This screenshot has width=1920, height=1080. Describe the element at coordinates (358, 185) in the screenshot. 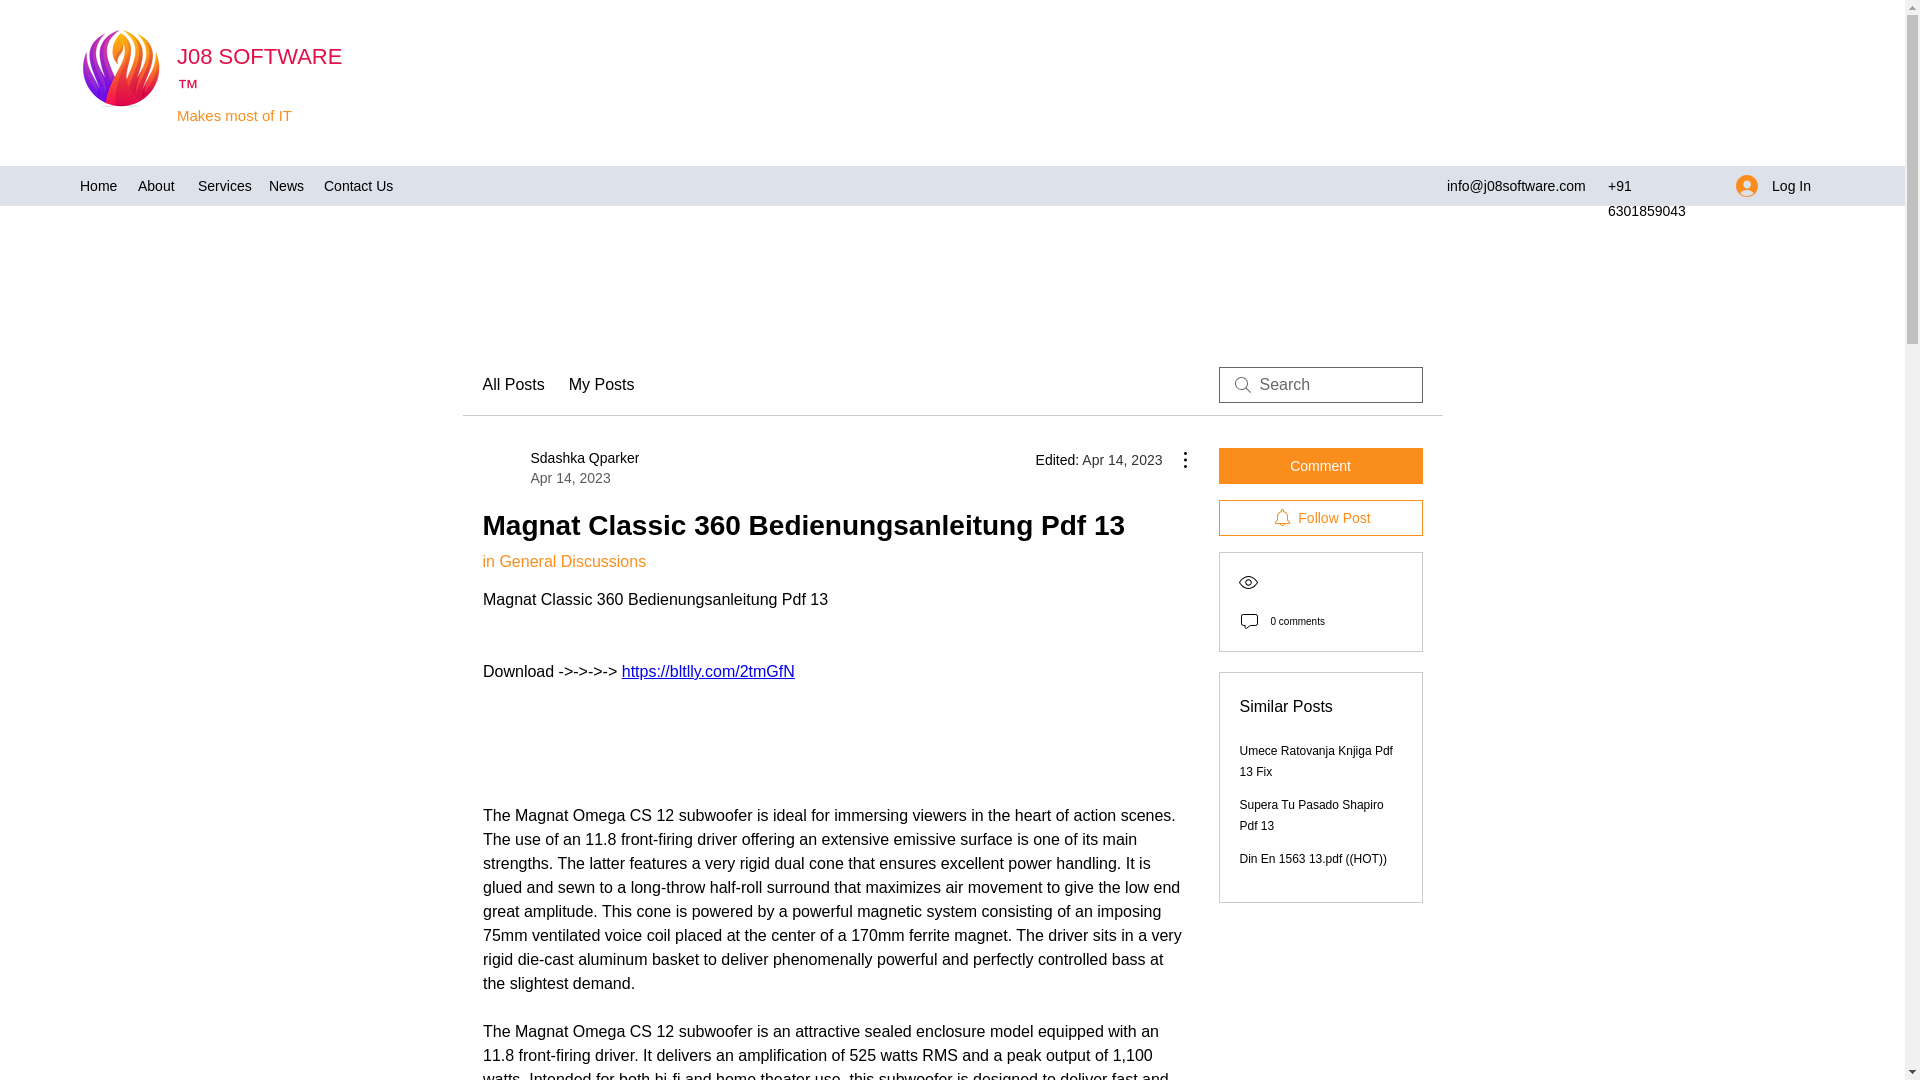

I see `Contact Us` at that location.